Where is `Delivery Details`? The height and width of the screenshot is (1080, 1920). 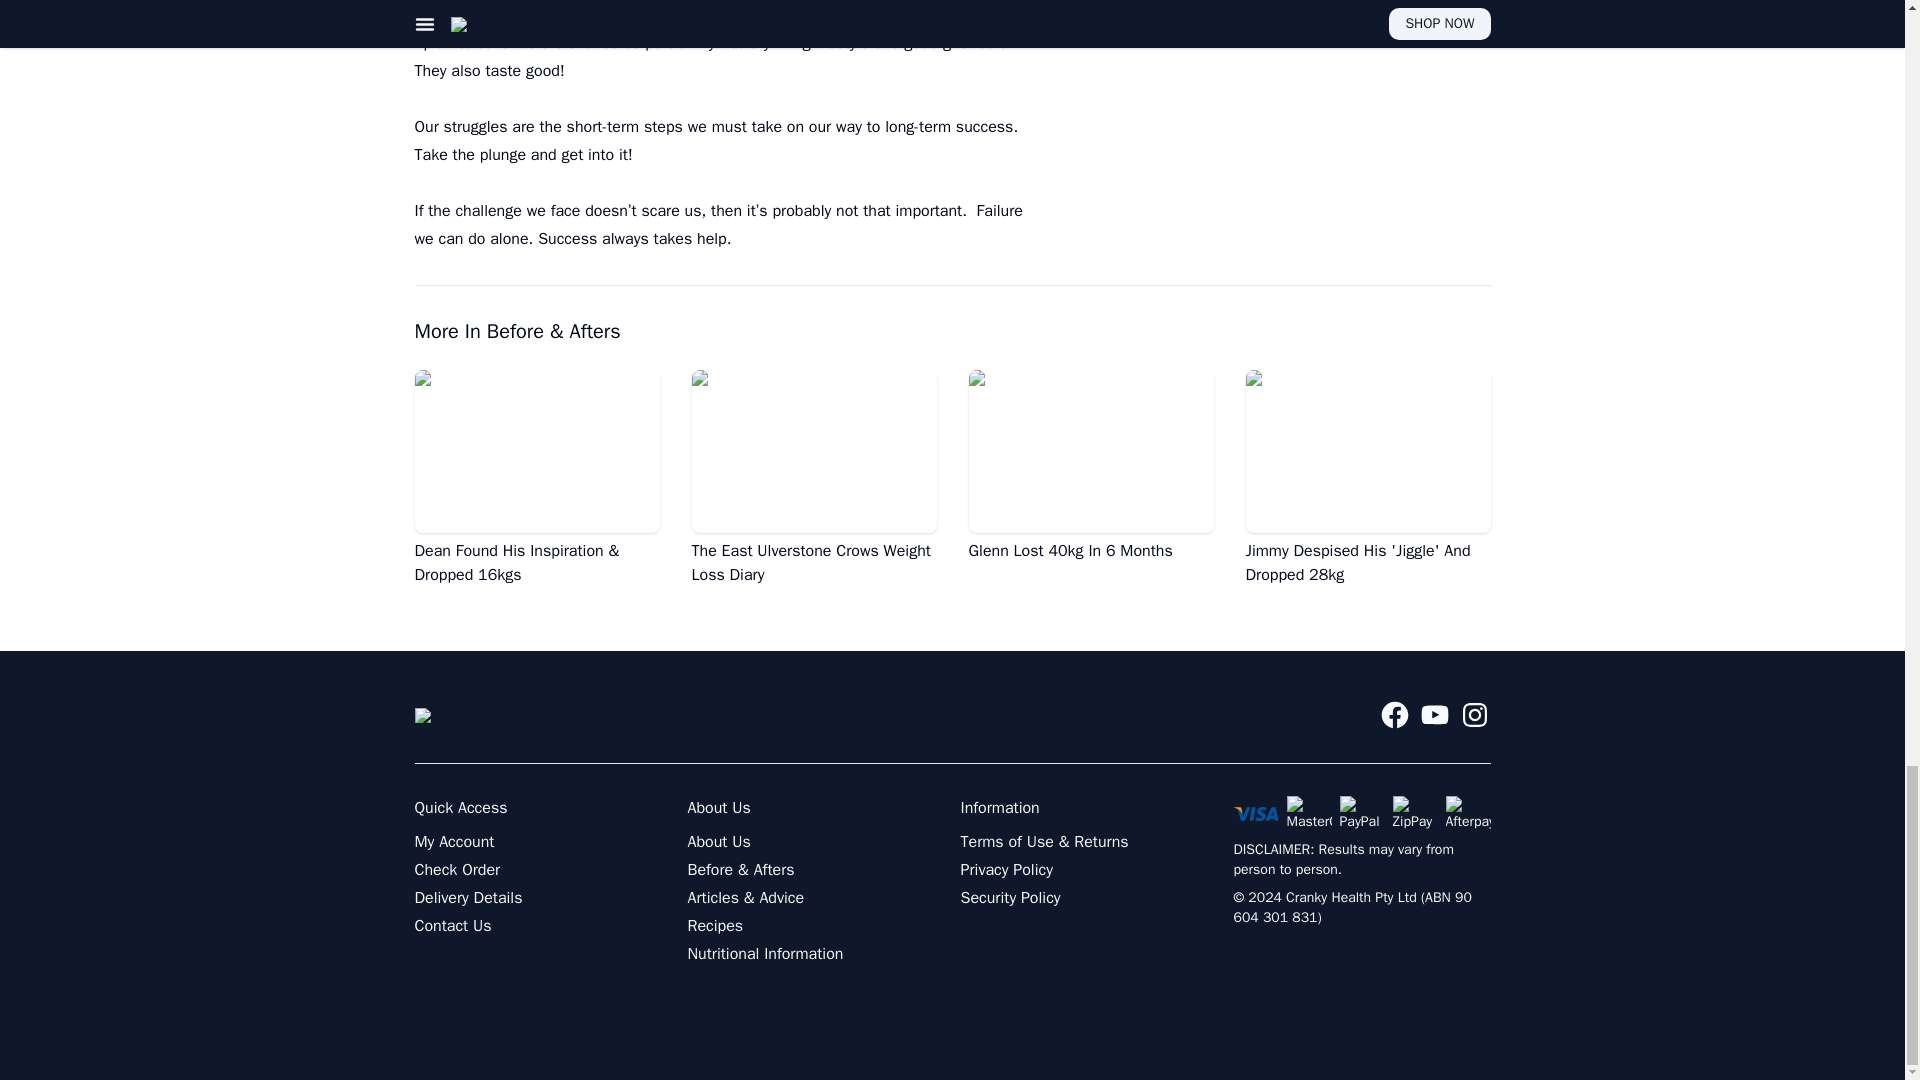
Delivery Details is located at coordinates (468, 898).